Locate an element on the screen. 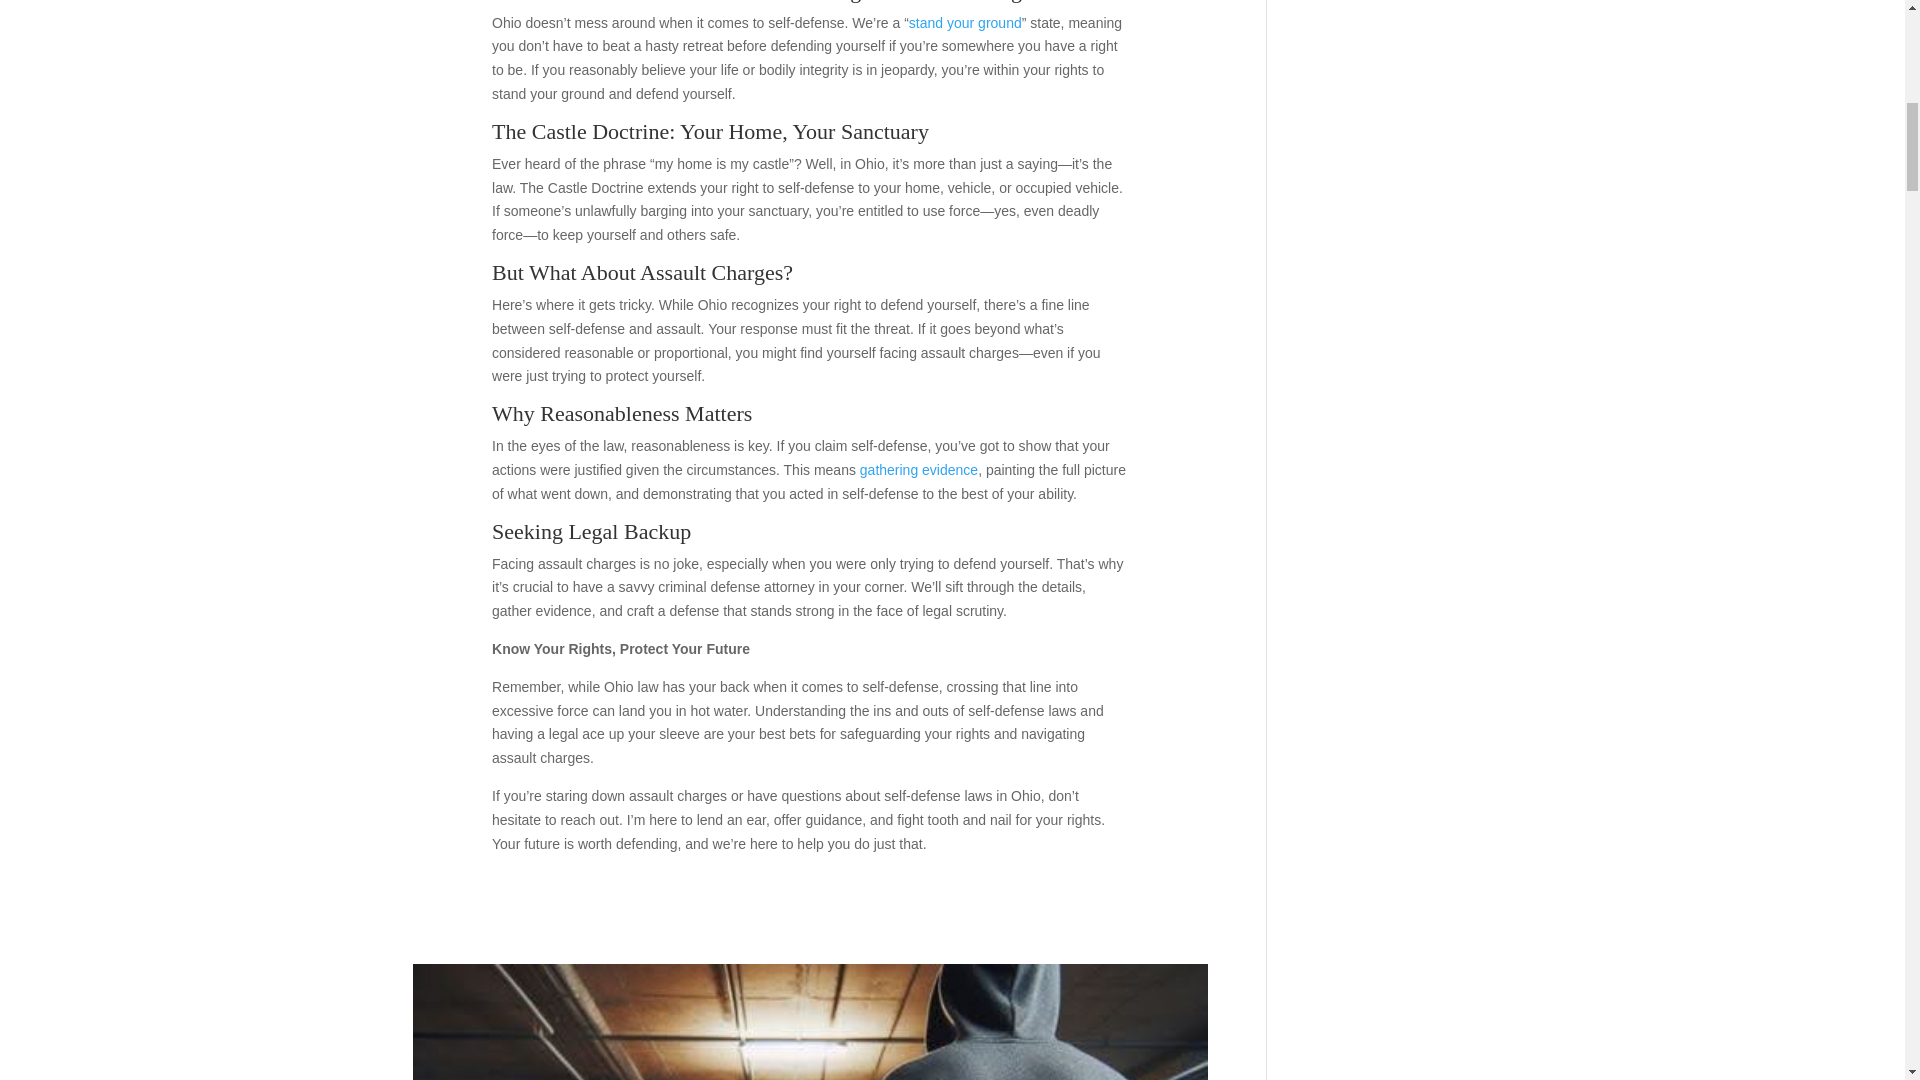  gathering evidence is located at coordinates (918, 470).